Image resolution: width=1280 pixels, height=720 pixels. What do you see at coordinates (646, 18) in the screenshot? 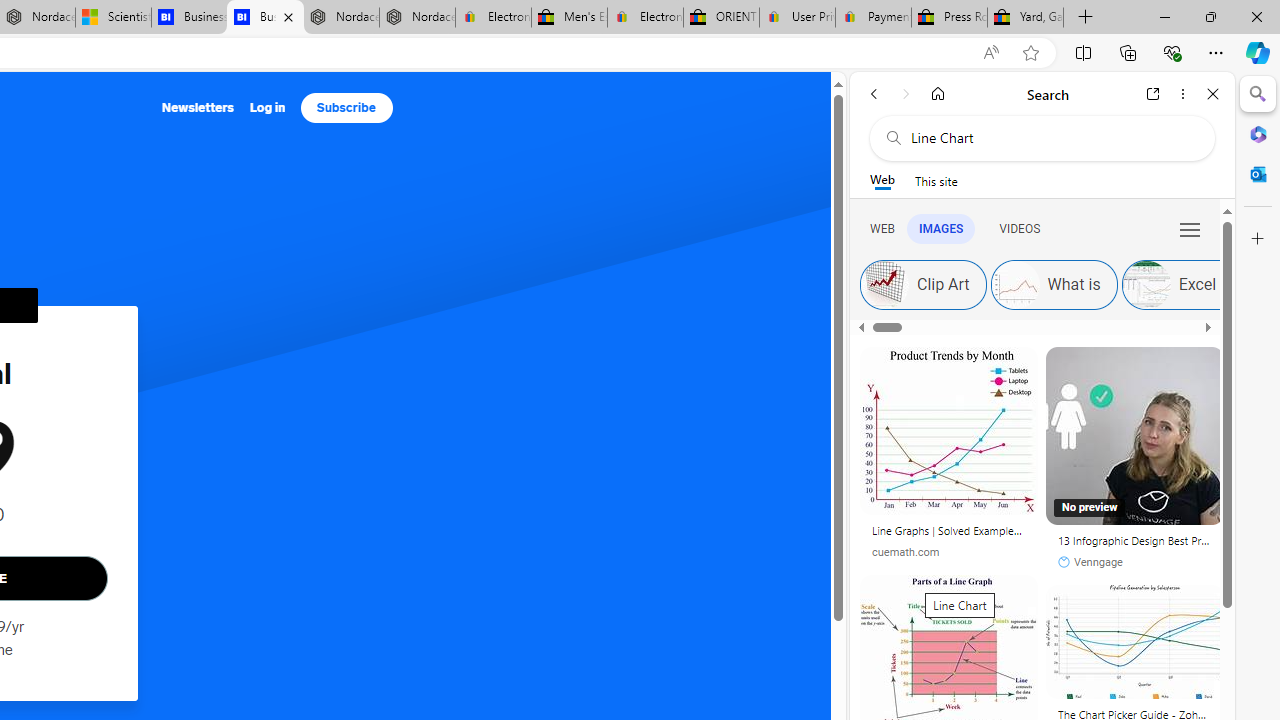
I see `Electronics, Cars, Fashion, Collectibles & More | eBay` at bounding box center [646, 18].